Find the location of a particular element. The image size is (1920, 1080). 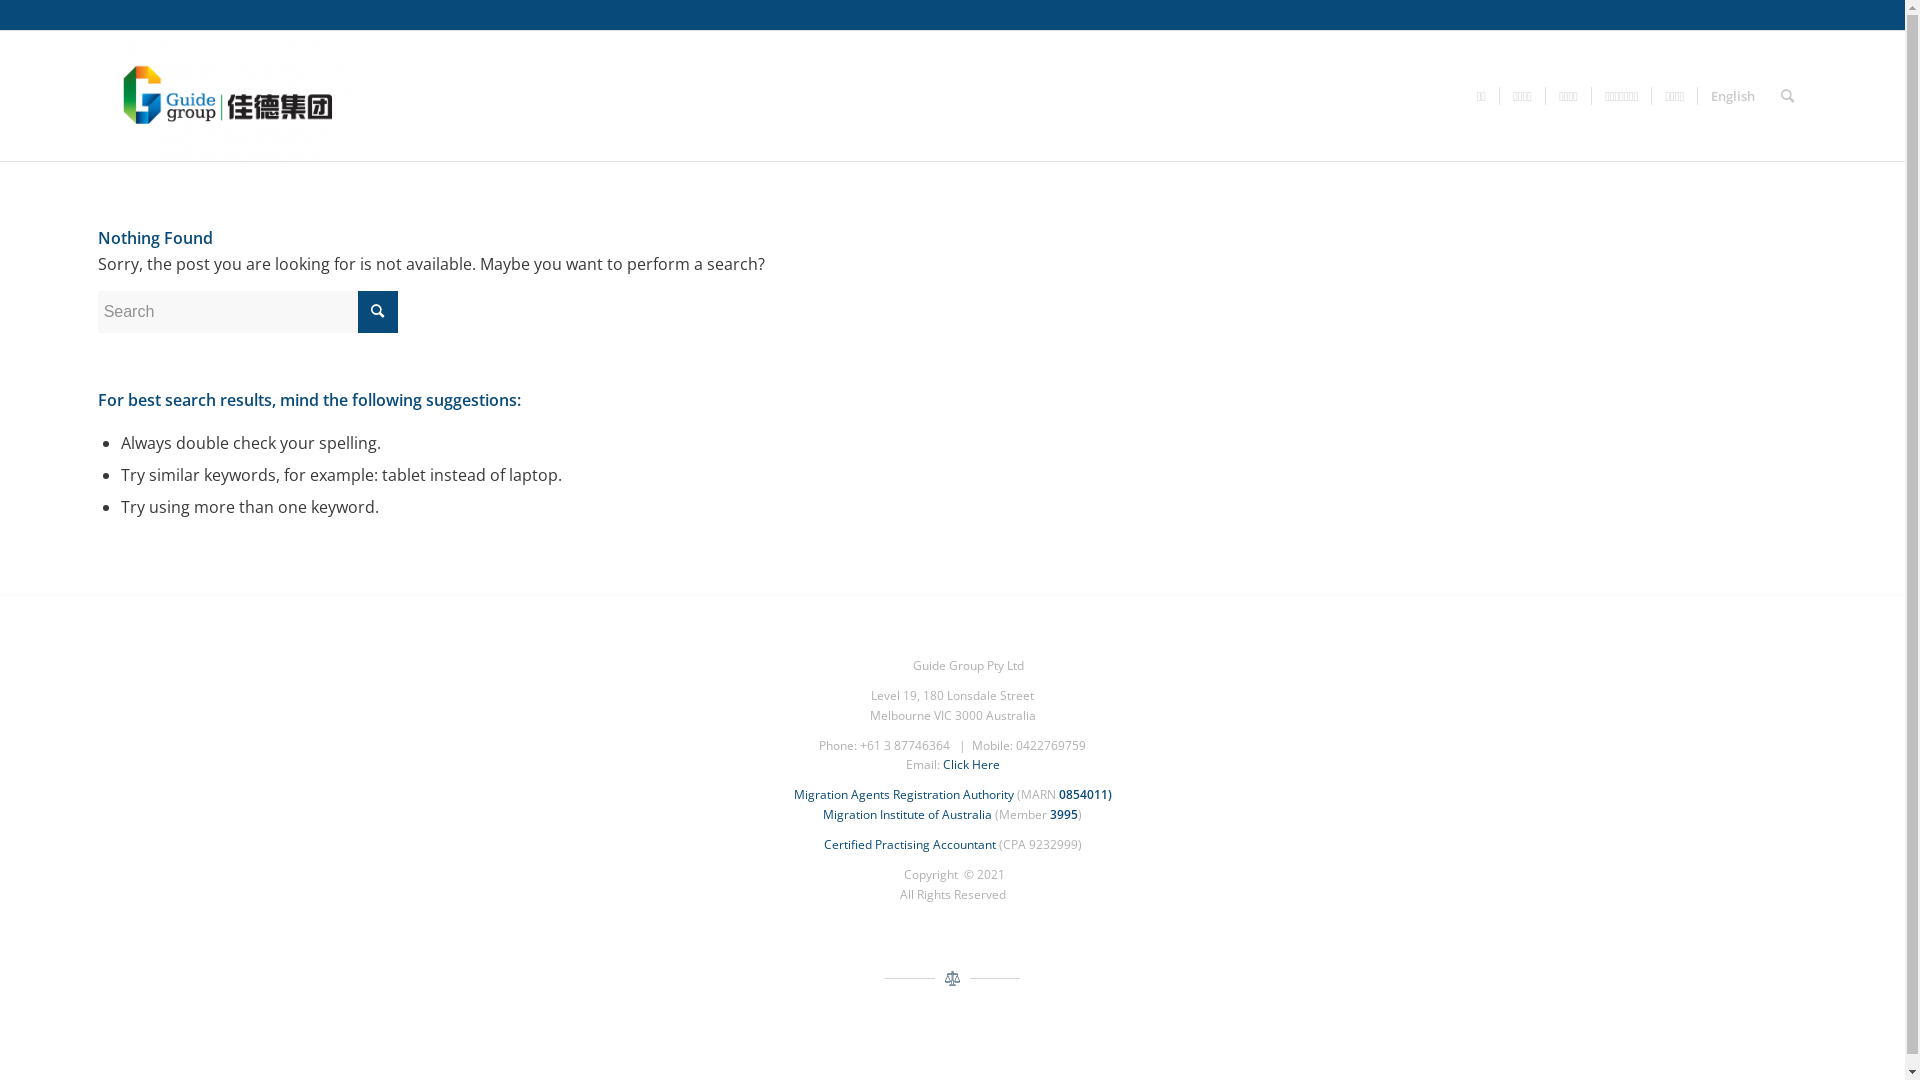

3995 is located at coordinates (1064, 814).